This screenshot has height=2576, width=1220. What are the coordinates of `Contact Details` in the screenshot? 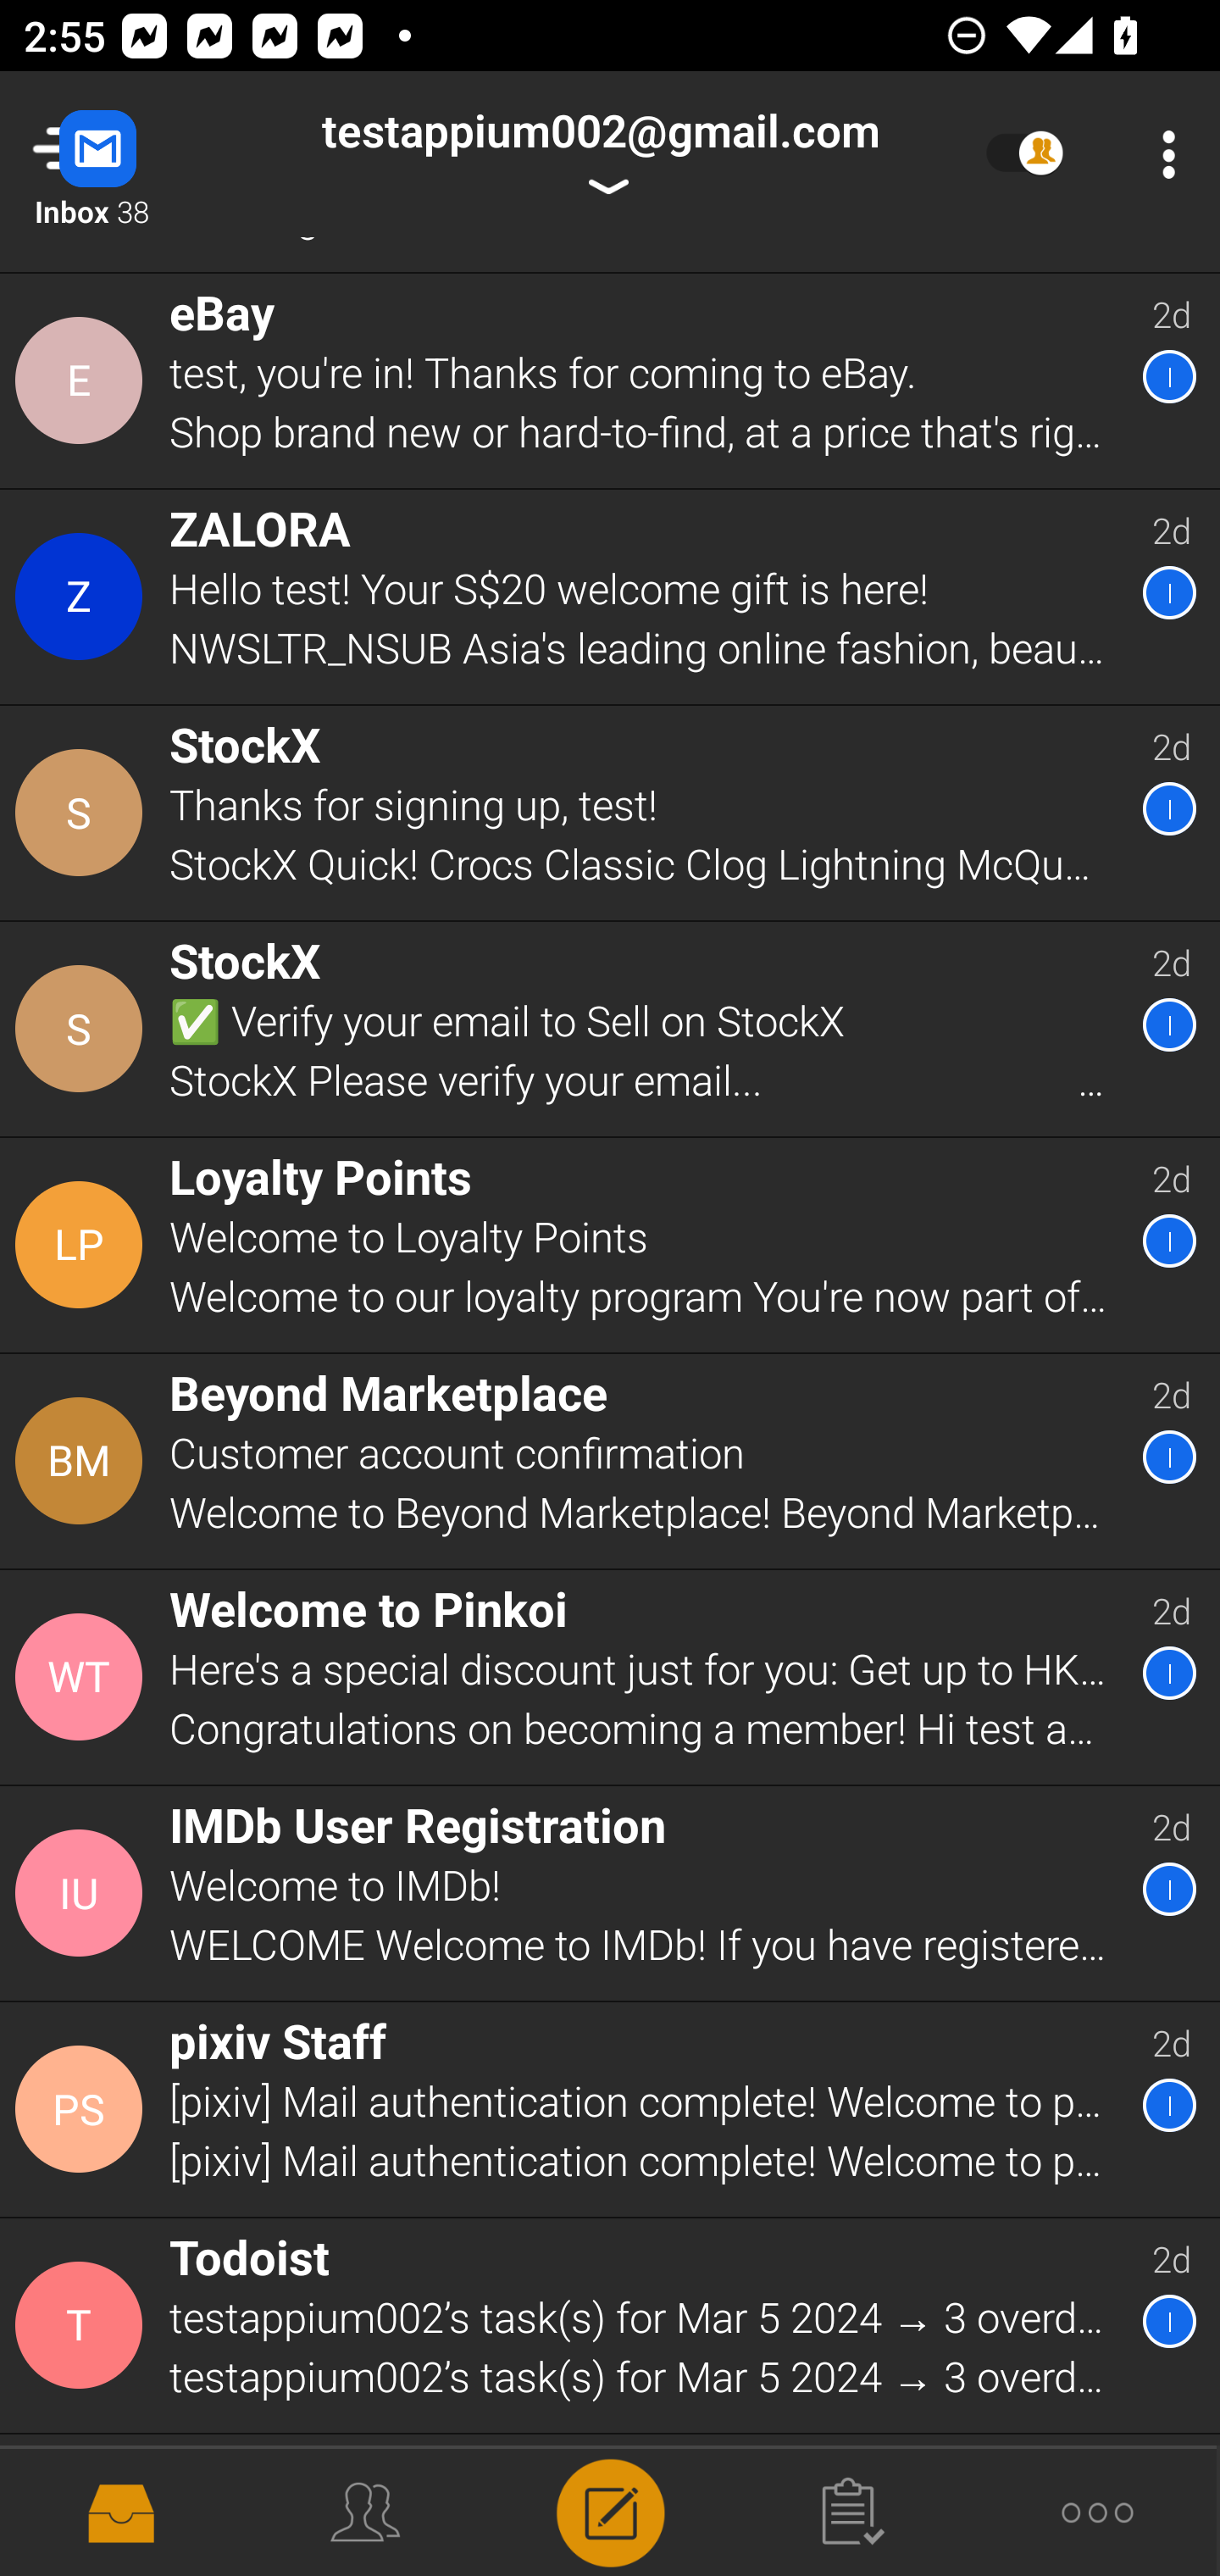 It's located at (83, 2110).